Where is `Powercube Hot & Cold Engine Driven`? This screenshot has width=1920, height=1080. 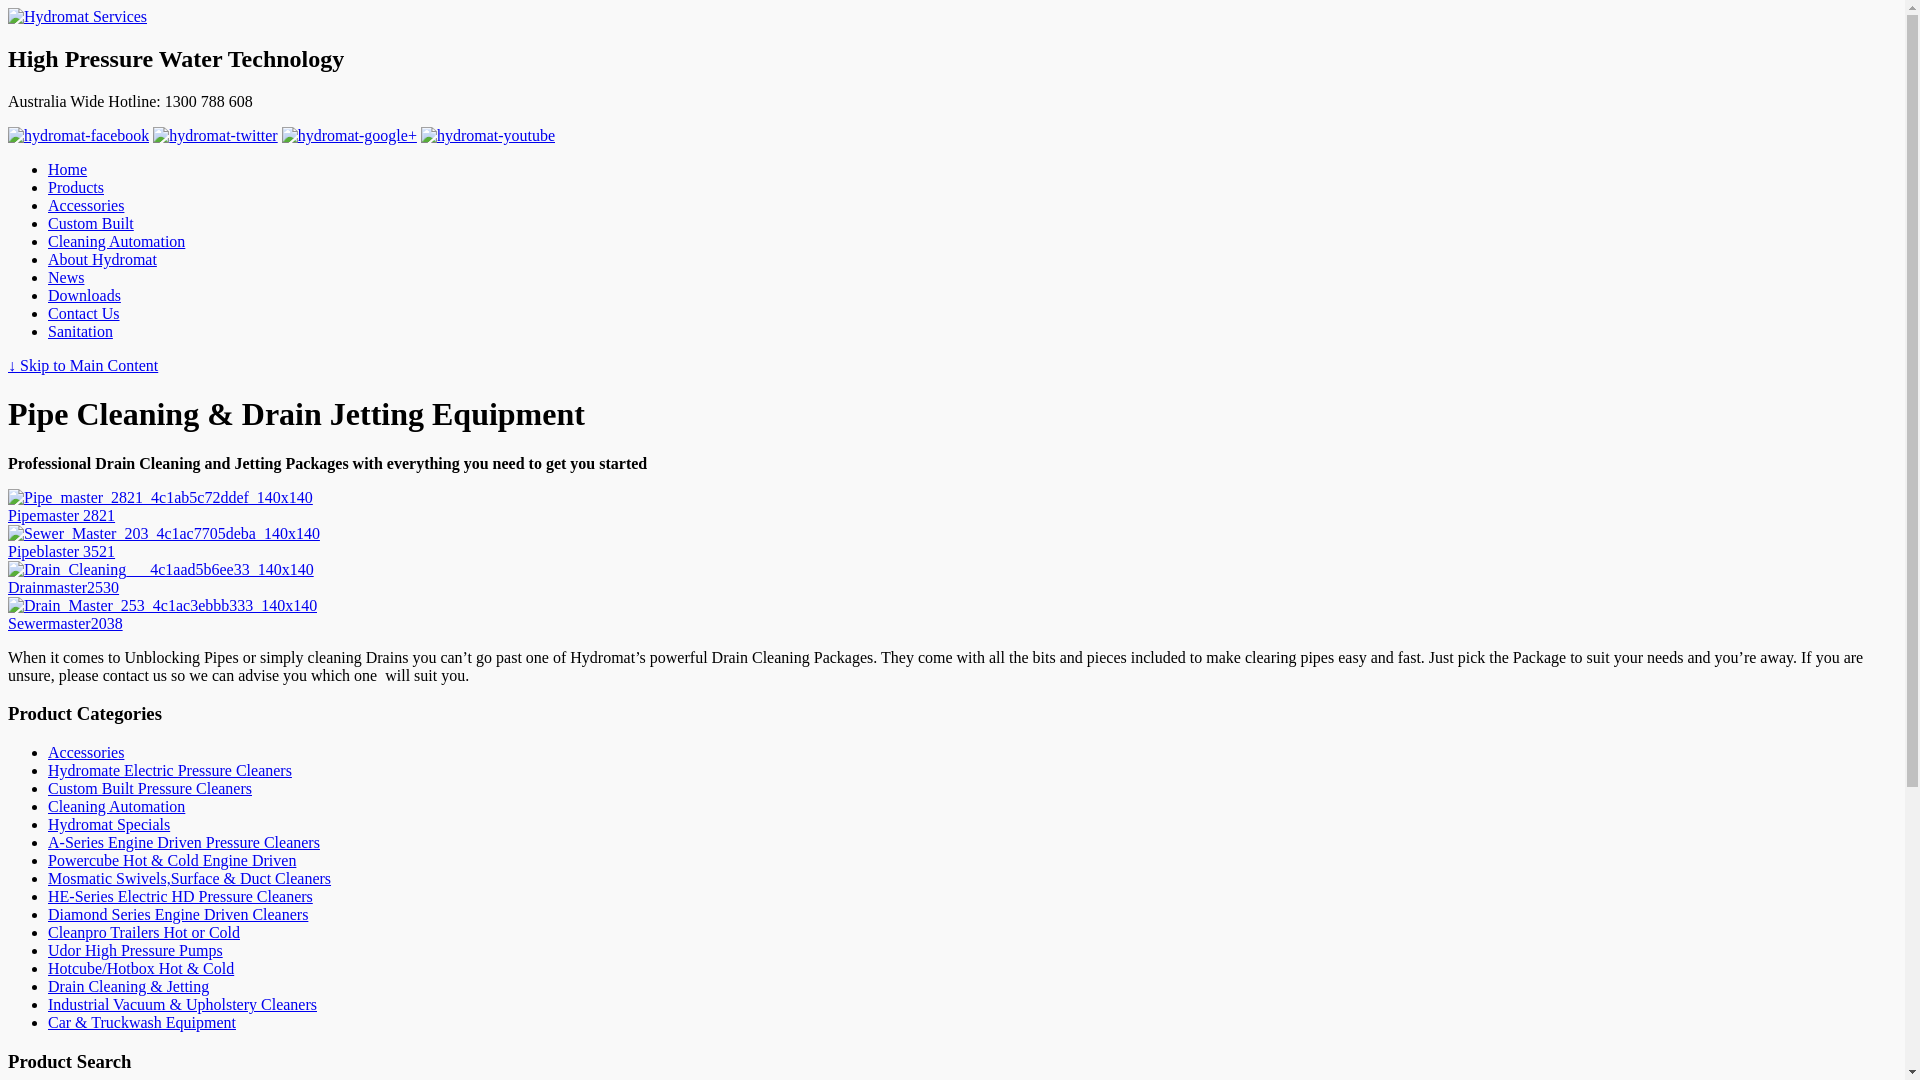
Powercube Hot & Cold Engine Driven is located at coordinates (172, 860).